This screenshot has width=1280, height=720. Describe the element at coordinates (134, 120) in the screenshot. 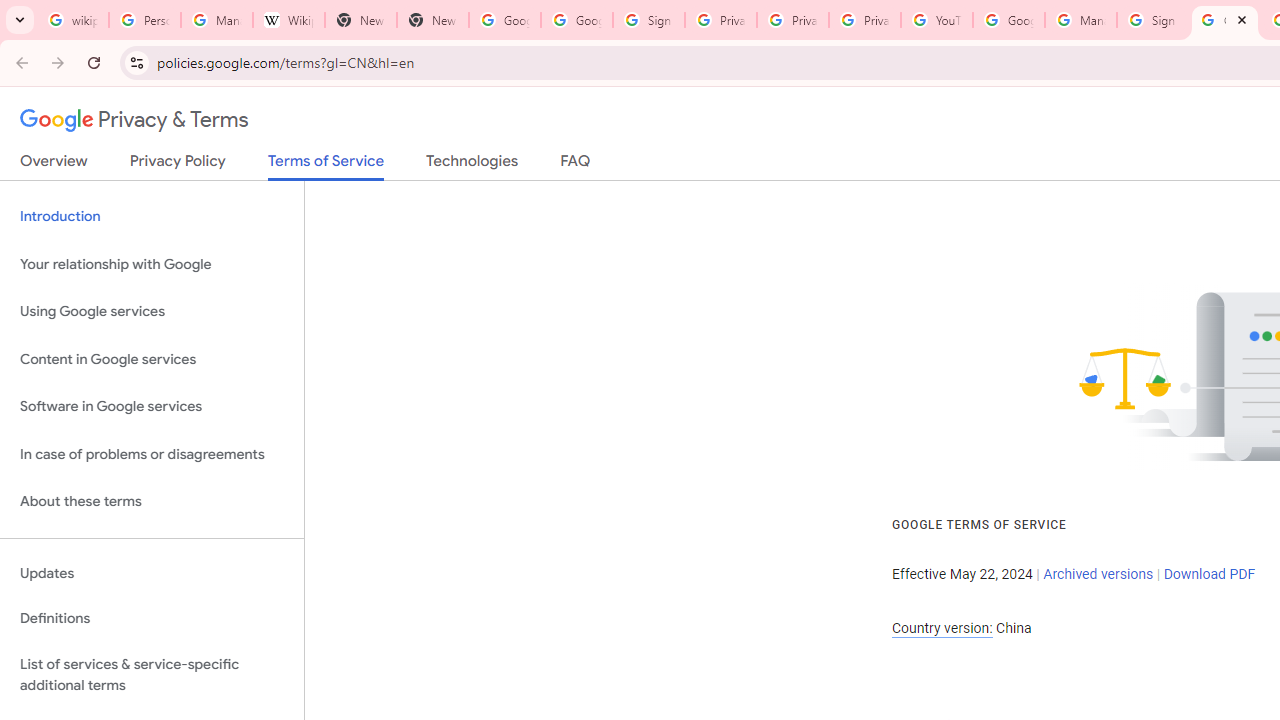

I see `Privacy & Terms` at that location.